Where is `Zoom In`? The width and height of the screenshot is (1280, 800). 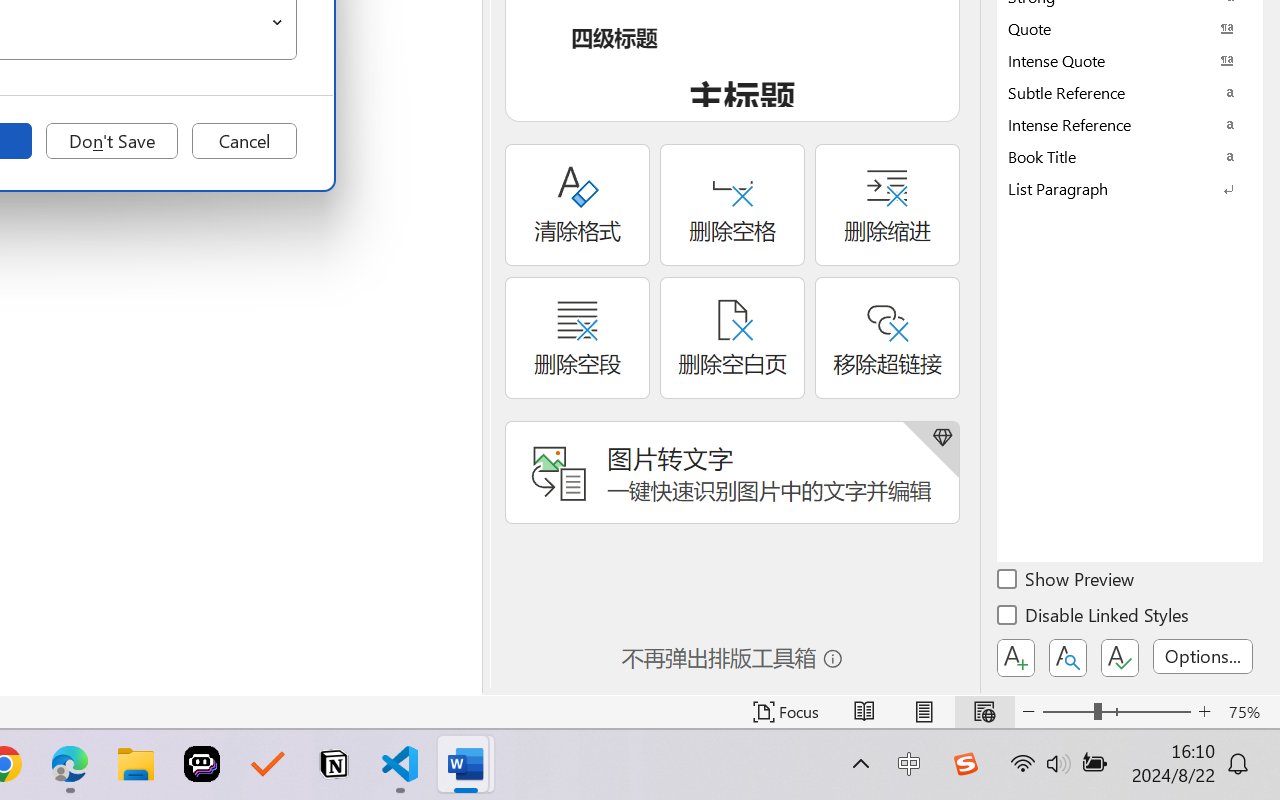
Zoom In is located at coordinates (1204, 712).